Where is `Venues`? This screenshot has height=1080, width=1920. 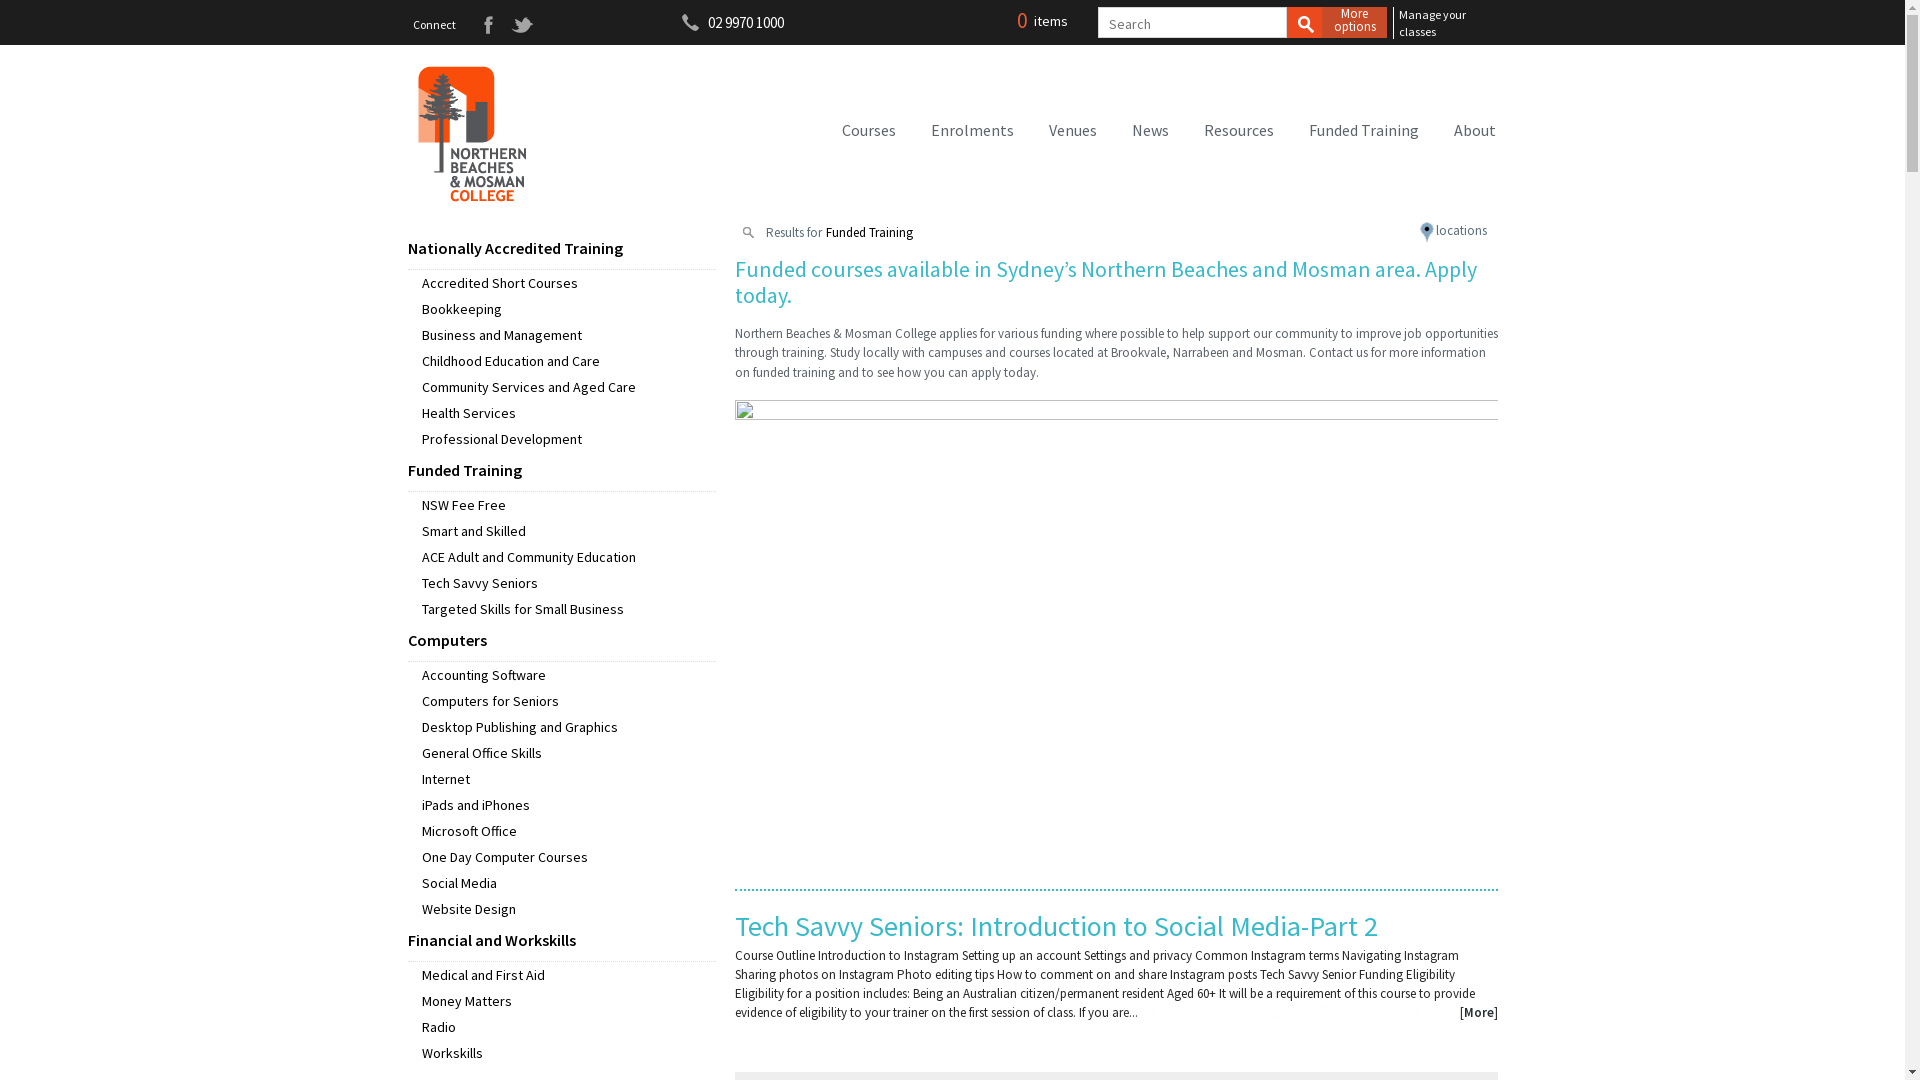
Venues is located at coordinates (1072, 130).